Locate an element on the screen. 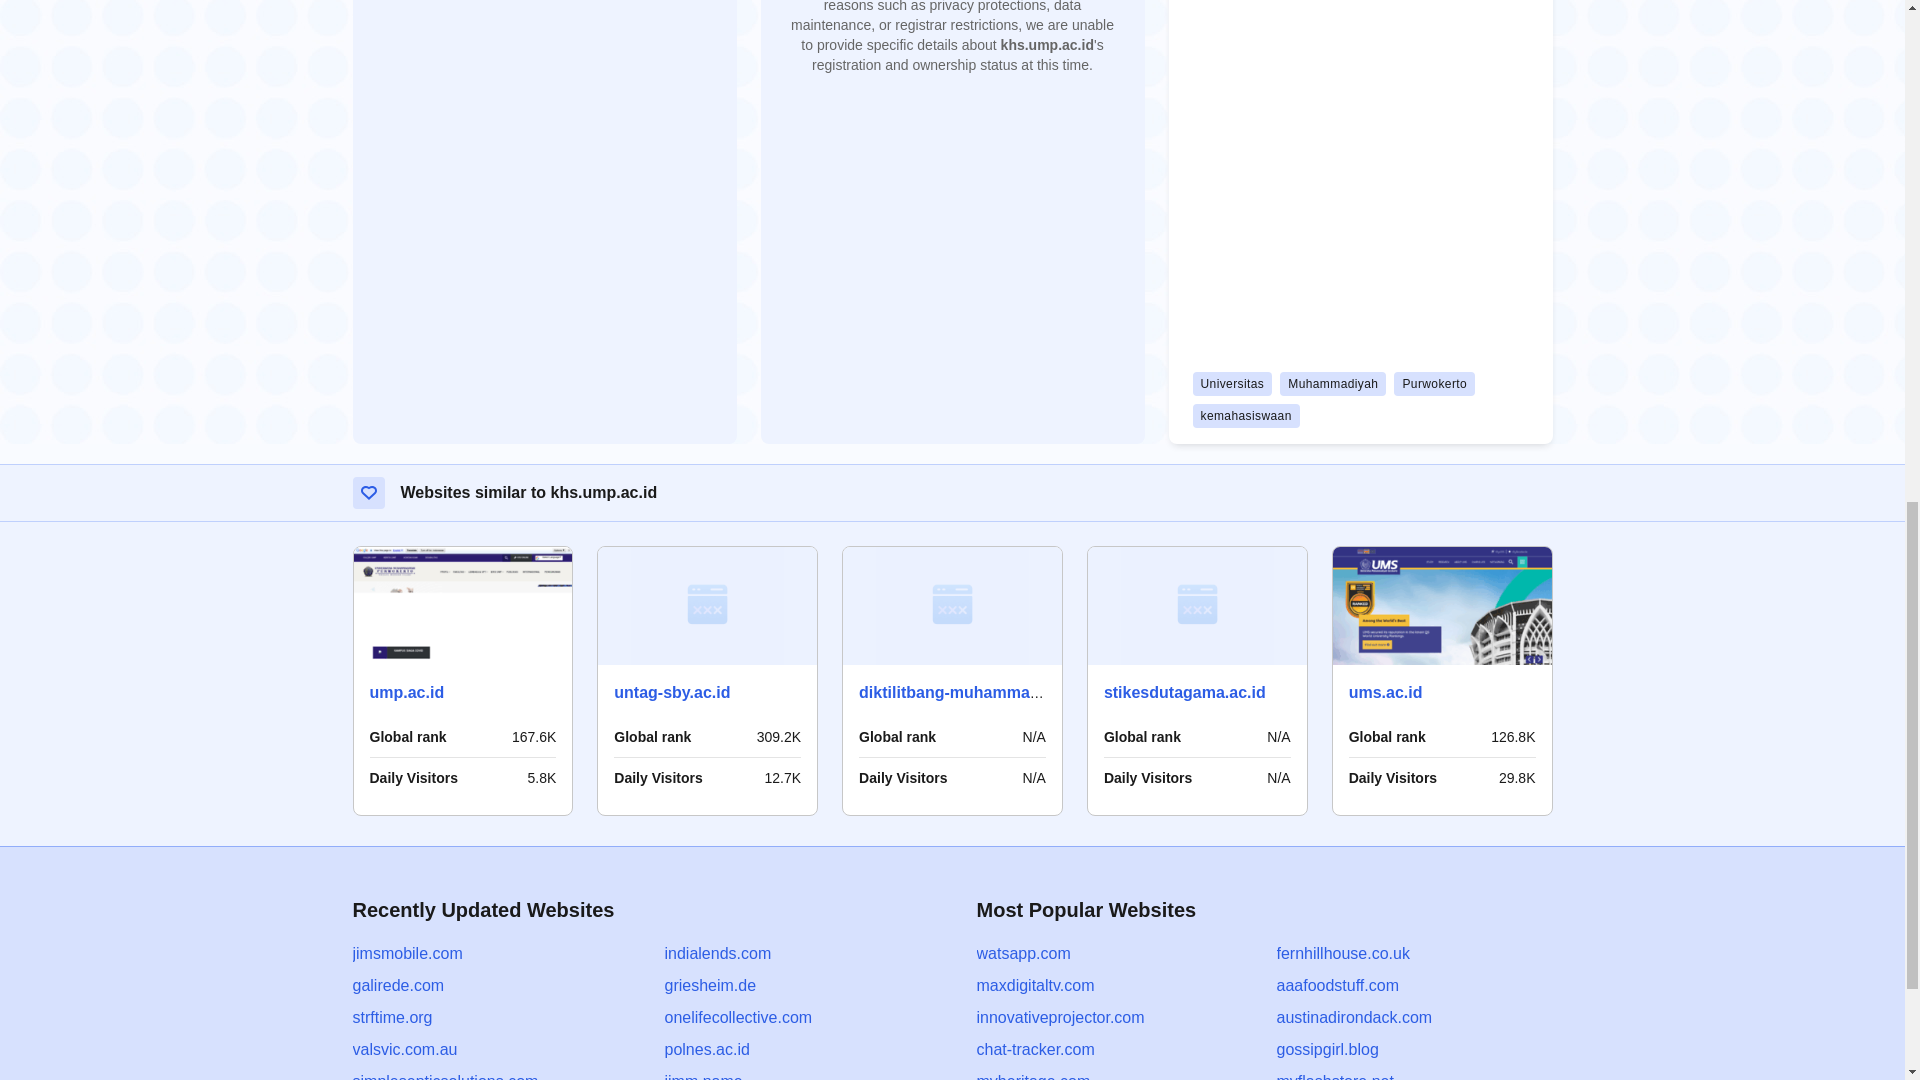 Image resolution: width=1920 pixels, height=1080 pixels. galirede.com is located at coordinates (397, 985).